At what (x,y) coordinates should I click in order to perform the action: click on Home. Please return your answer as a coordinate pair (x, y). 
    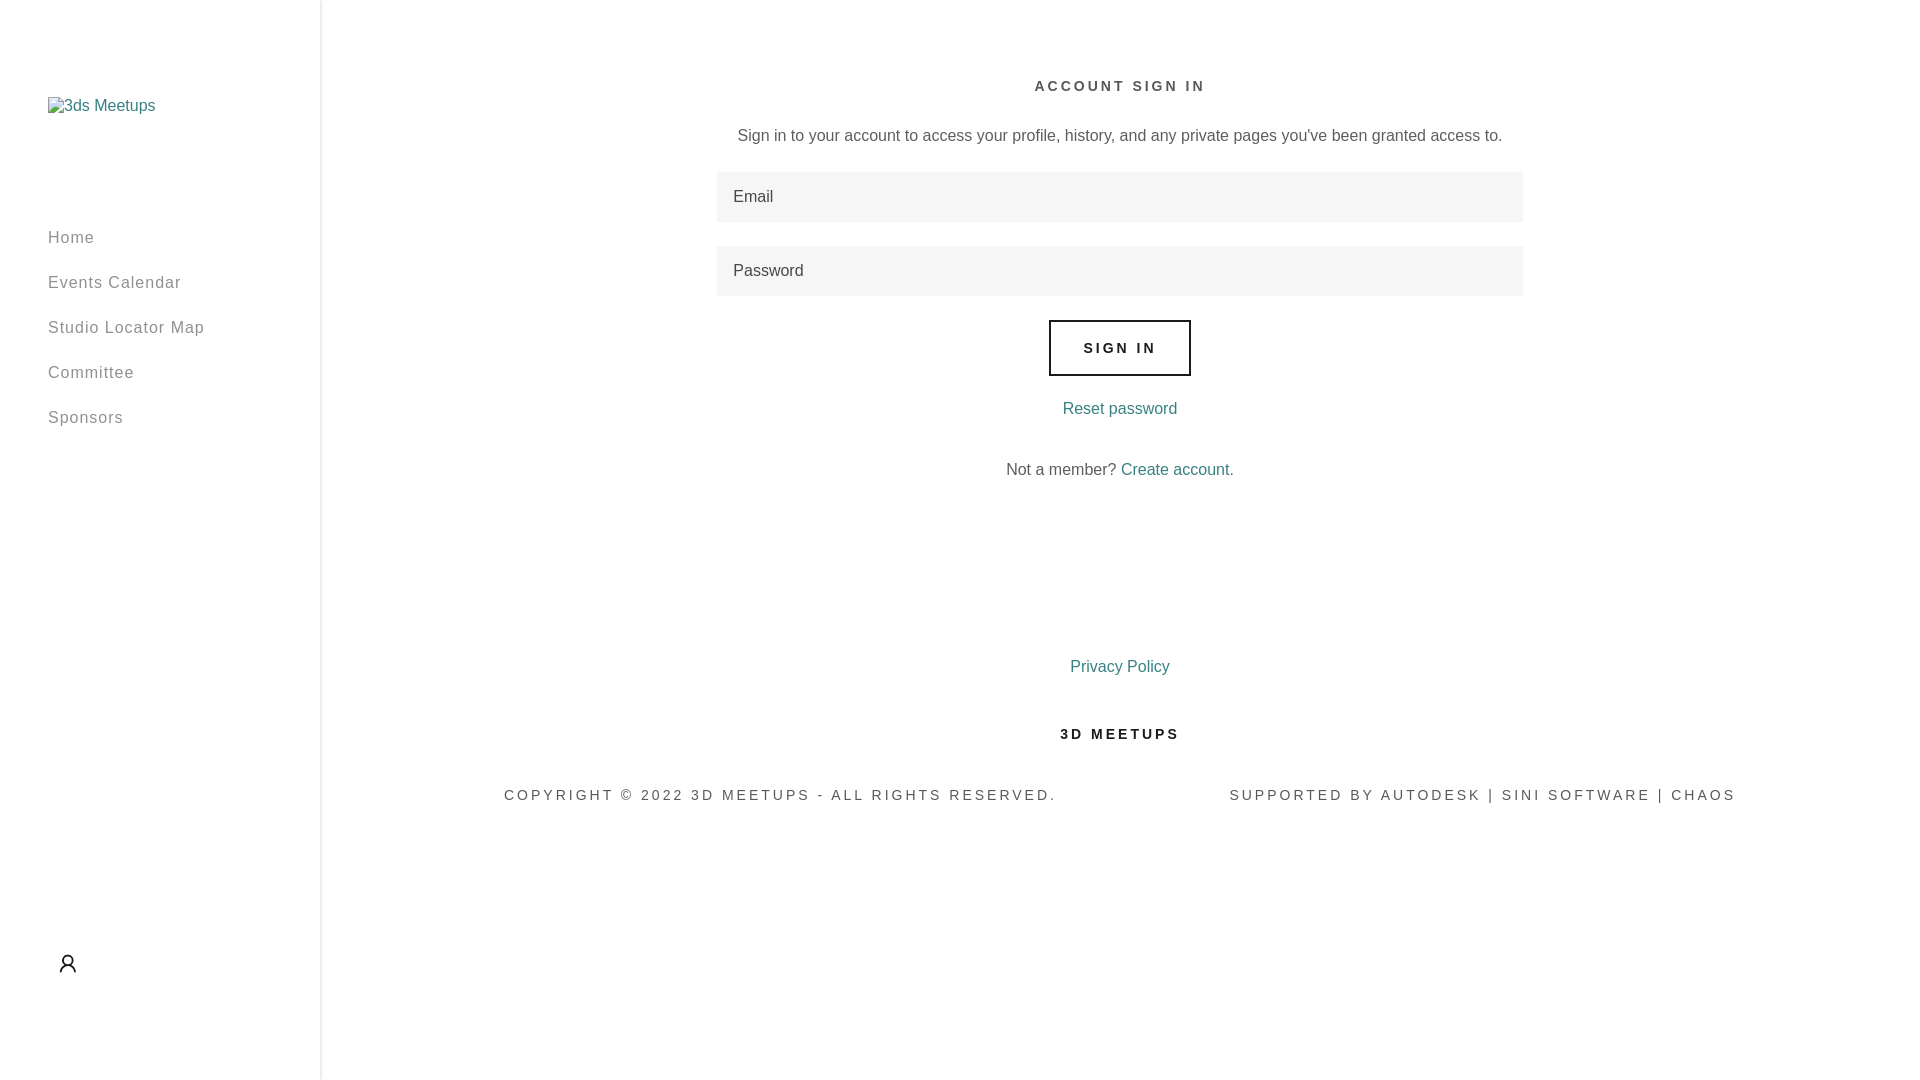
    Looking at the image, I should click on (72, 238).